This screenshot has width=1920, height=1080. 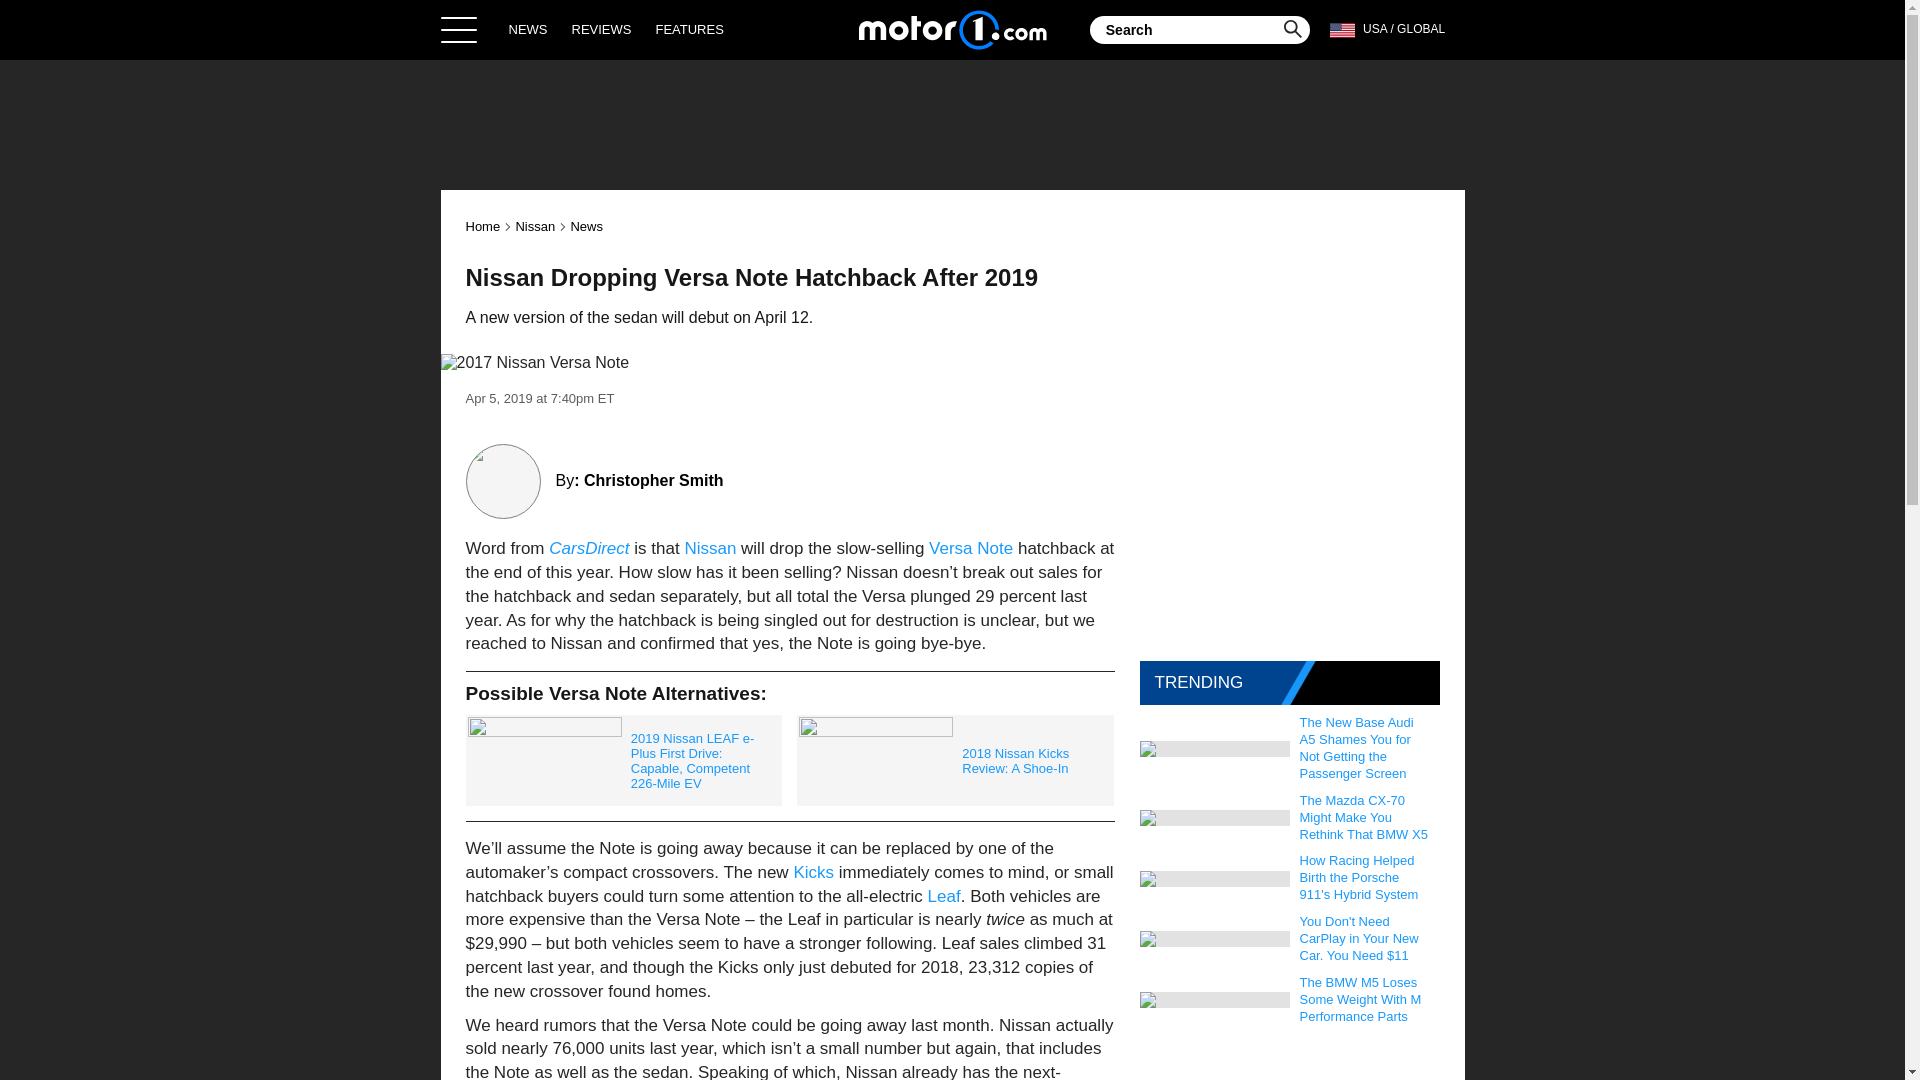 I want to click on Home, so click(x=484, y=226).